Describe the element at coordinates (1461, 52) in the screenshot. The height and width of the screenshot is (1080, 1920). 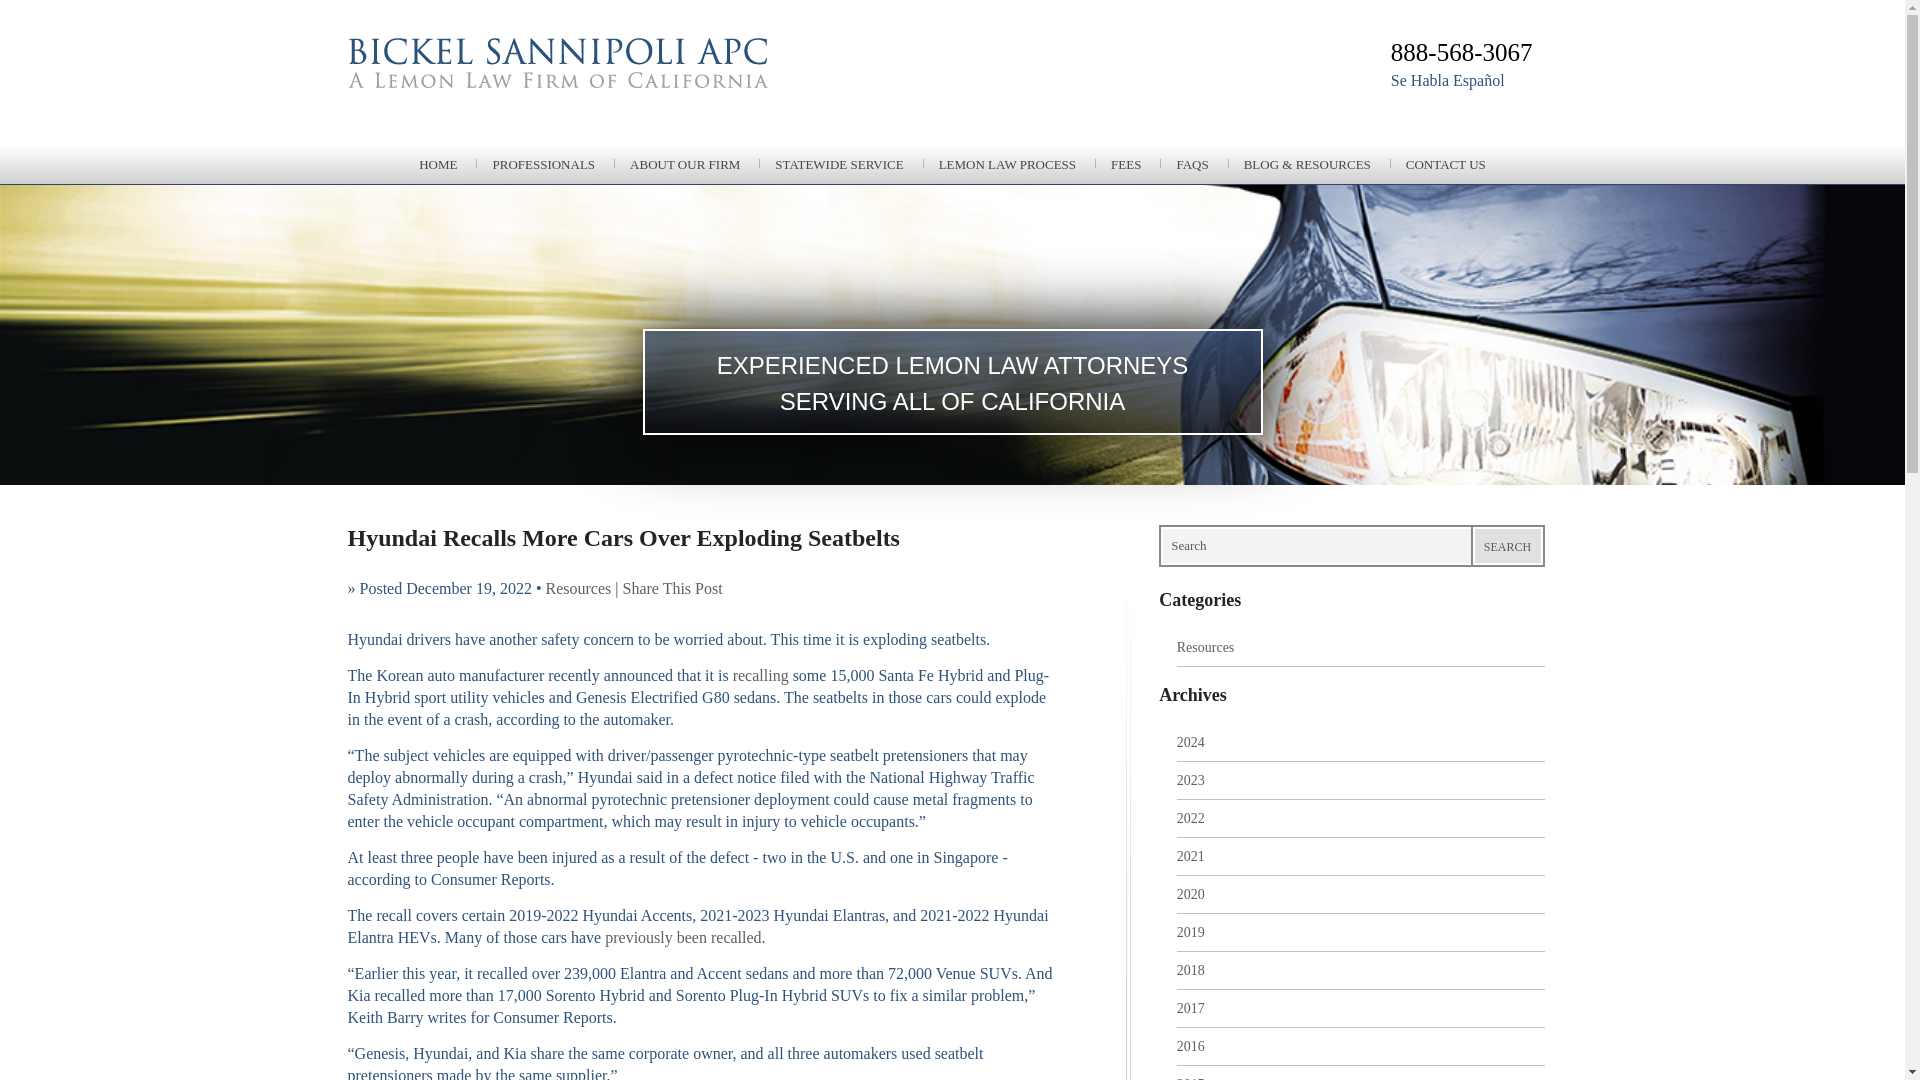
I see `888-568-3067` at that location.